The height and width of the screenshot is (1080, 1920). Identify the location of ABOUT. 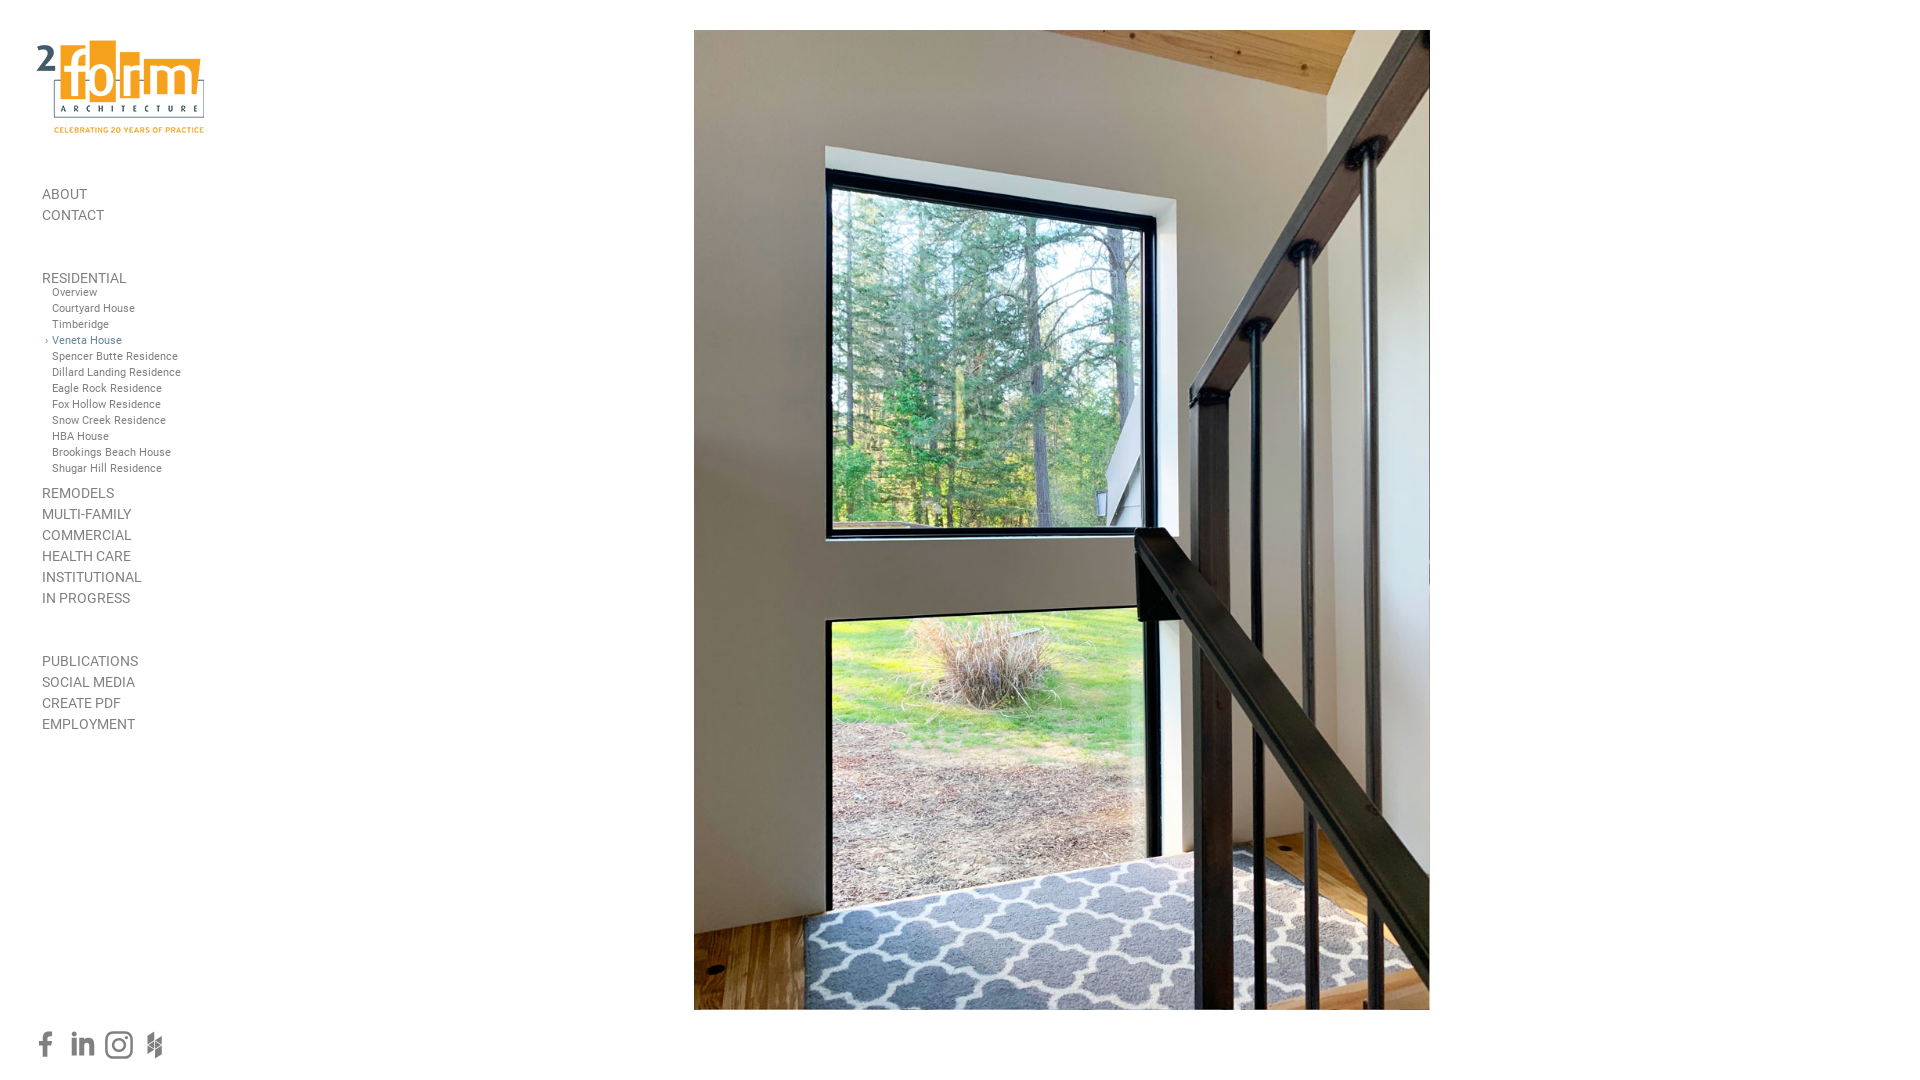
(64, 194).